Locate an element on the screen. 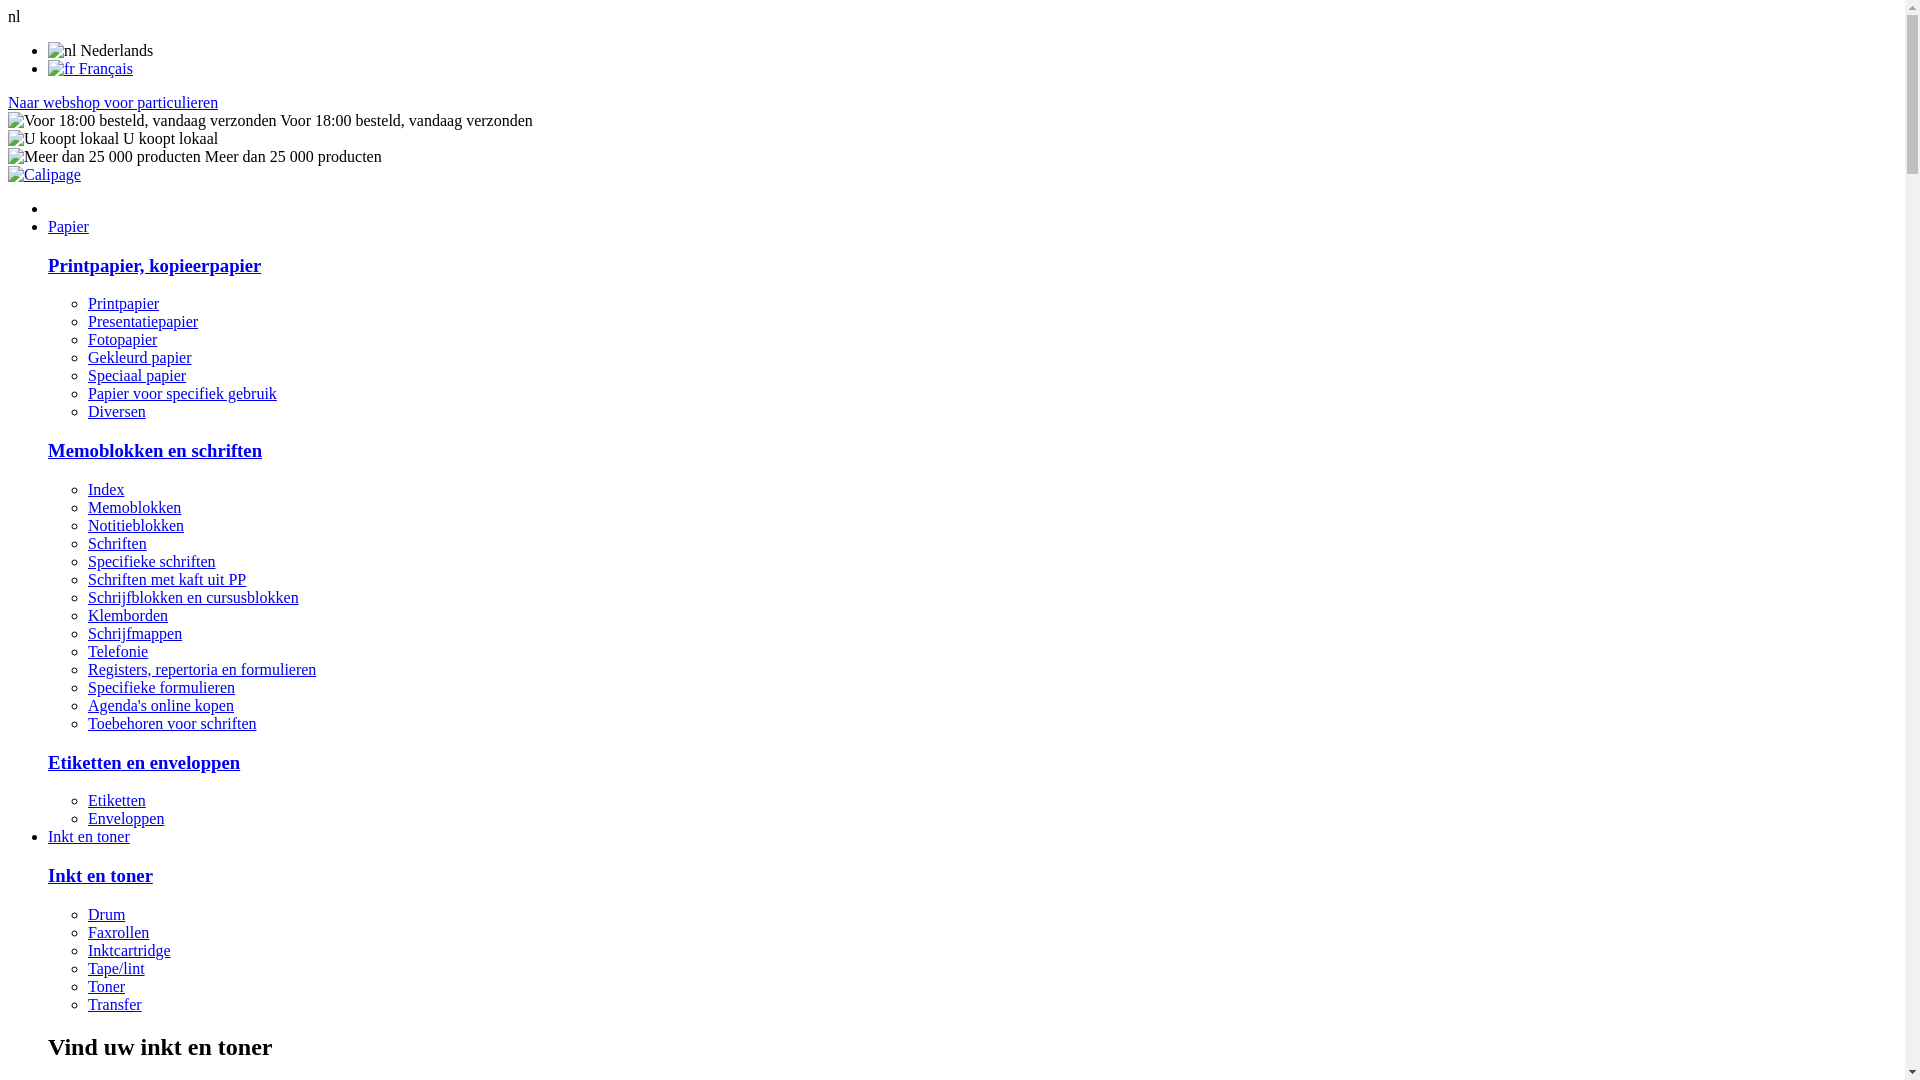 This screenshot has height=1080, width=1920. Notitieblokken is located at coordinates (136, 526).